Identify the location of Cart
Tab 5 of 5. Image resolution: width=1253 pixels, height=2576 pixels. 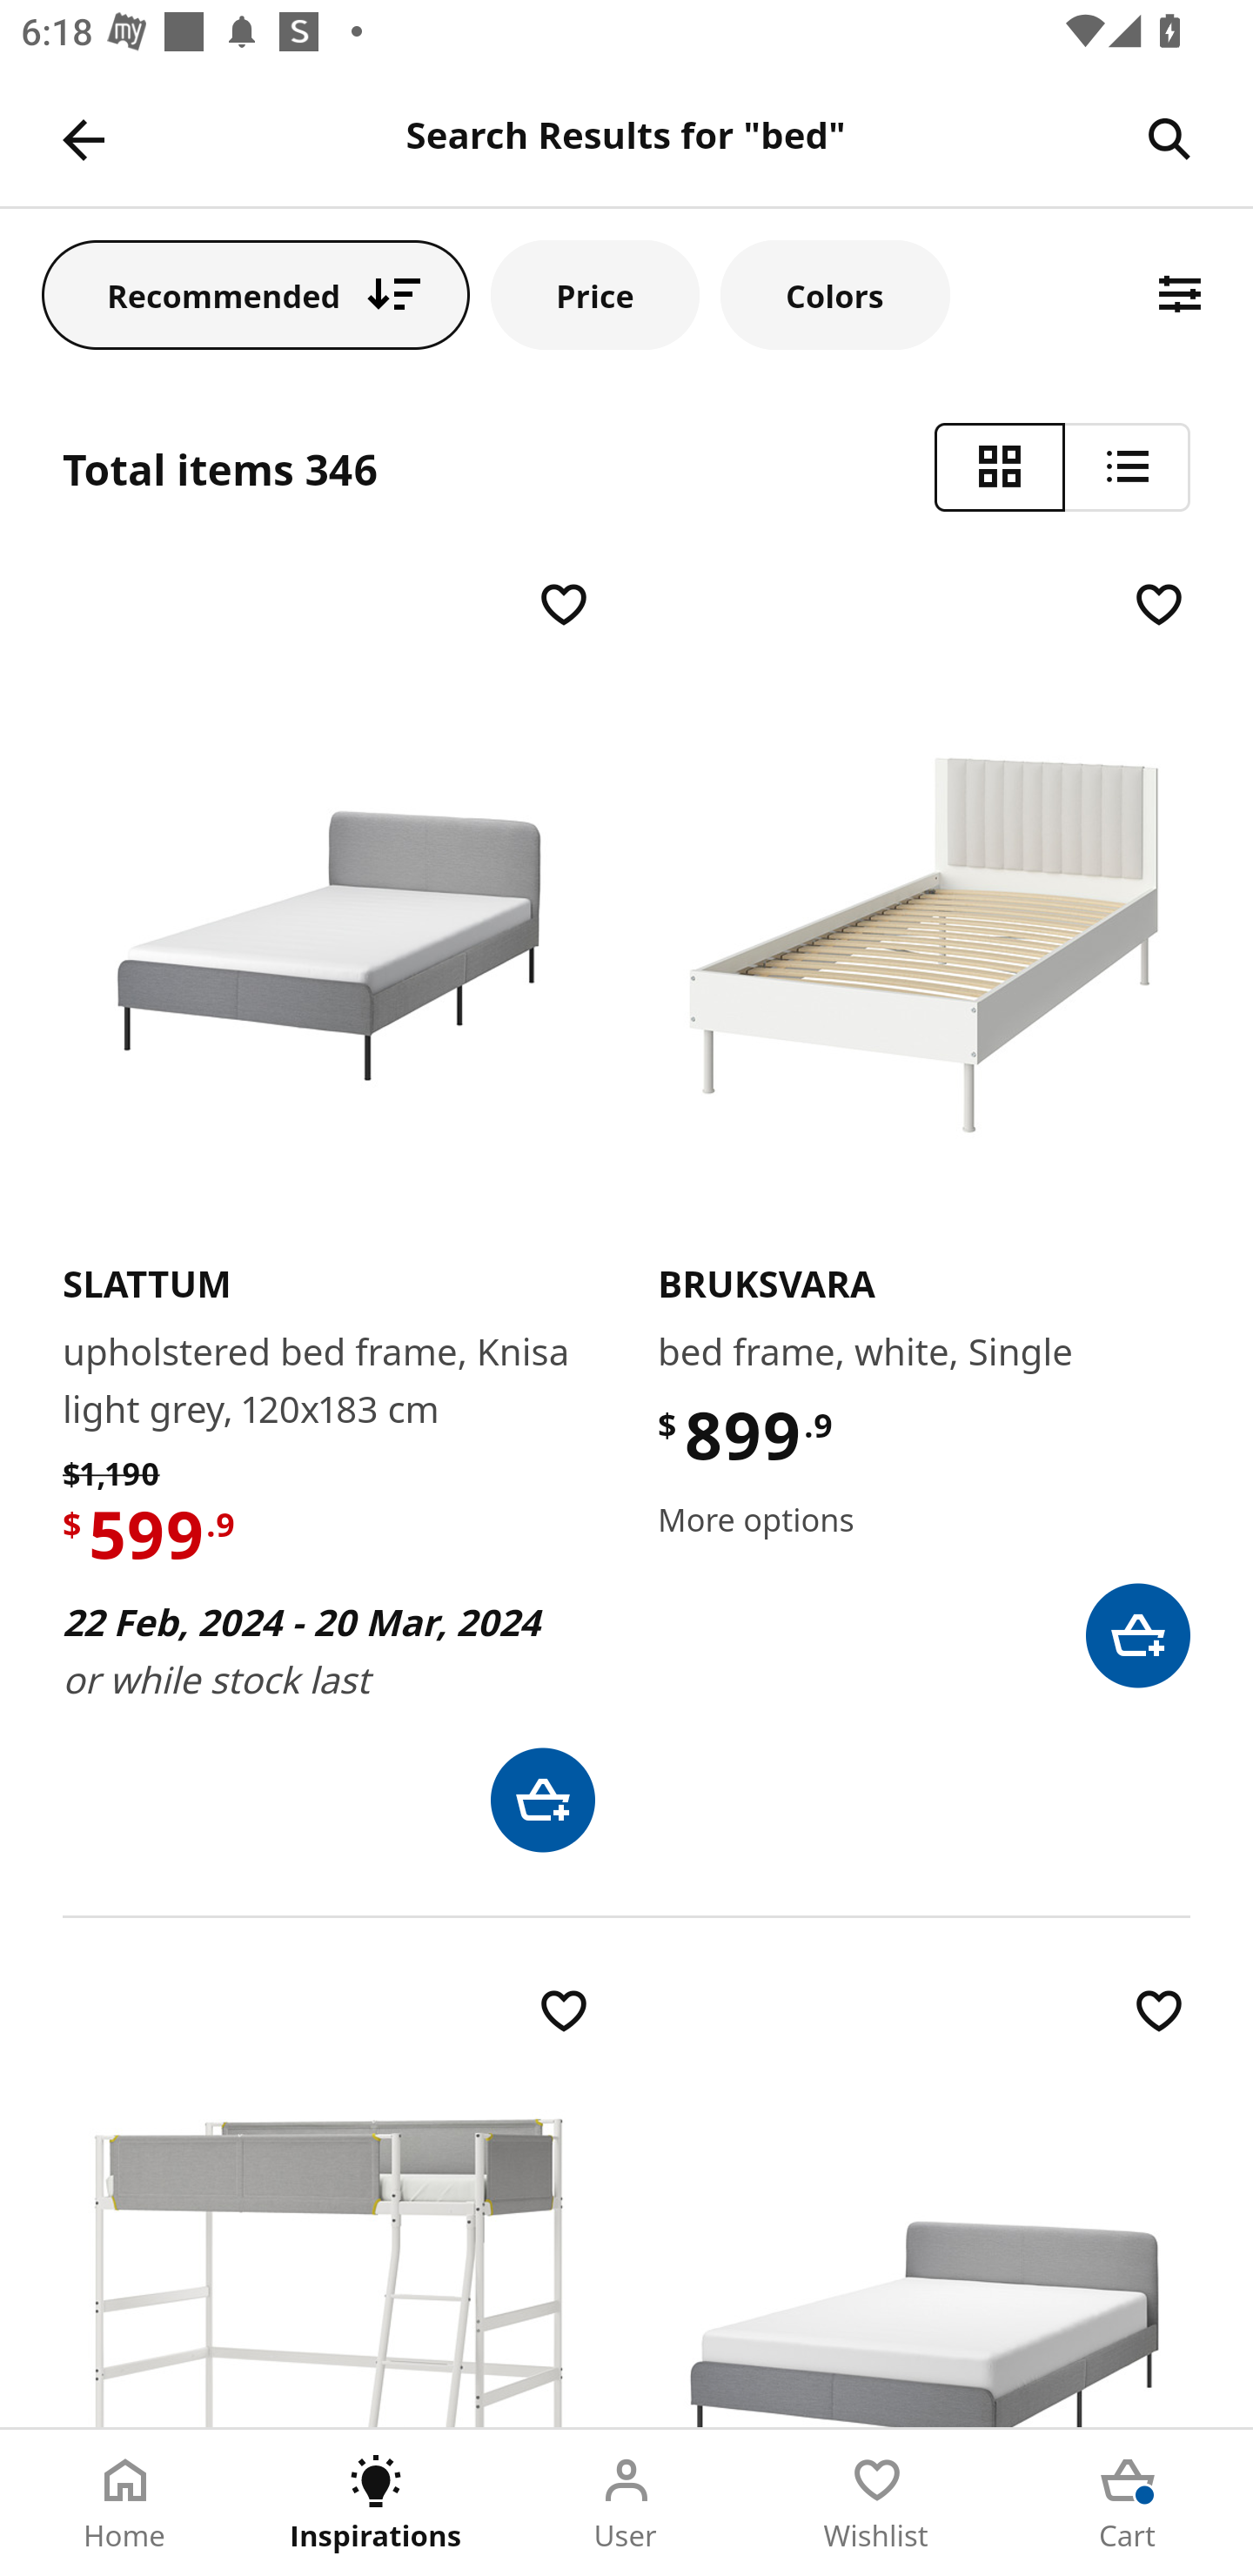
(1128, 2503).